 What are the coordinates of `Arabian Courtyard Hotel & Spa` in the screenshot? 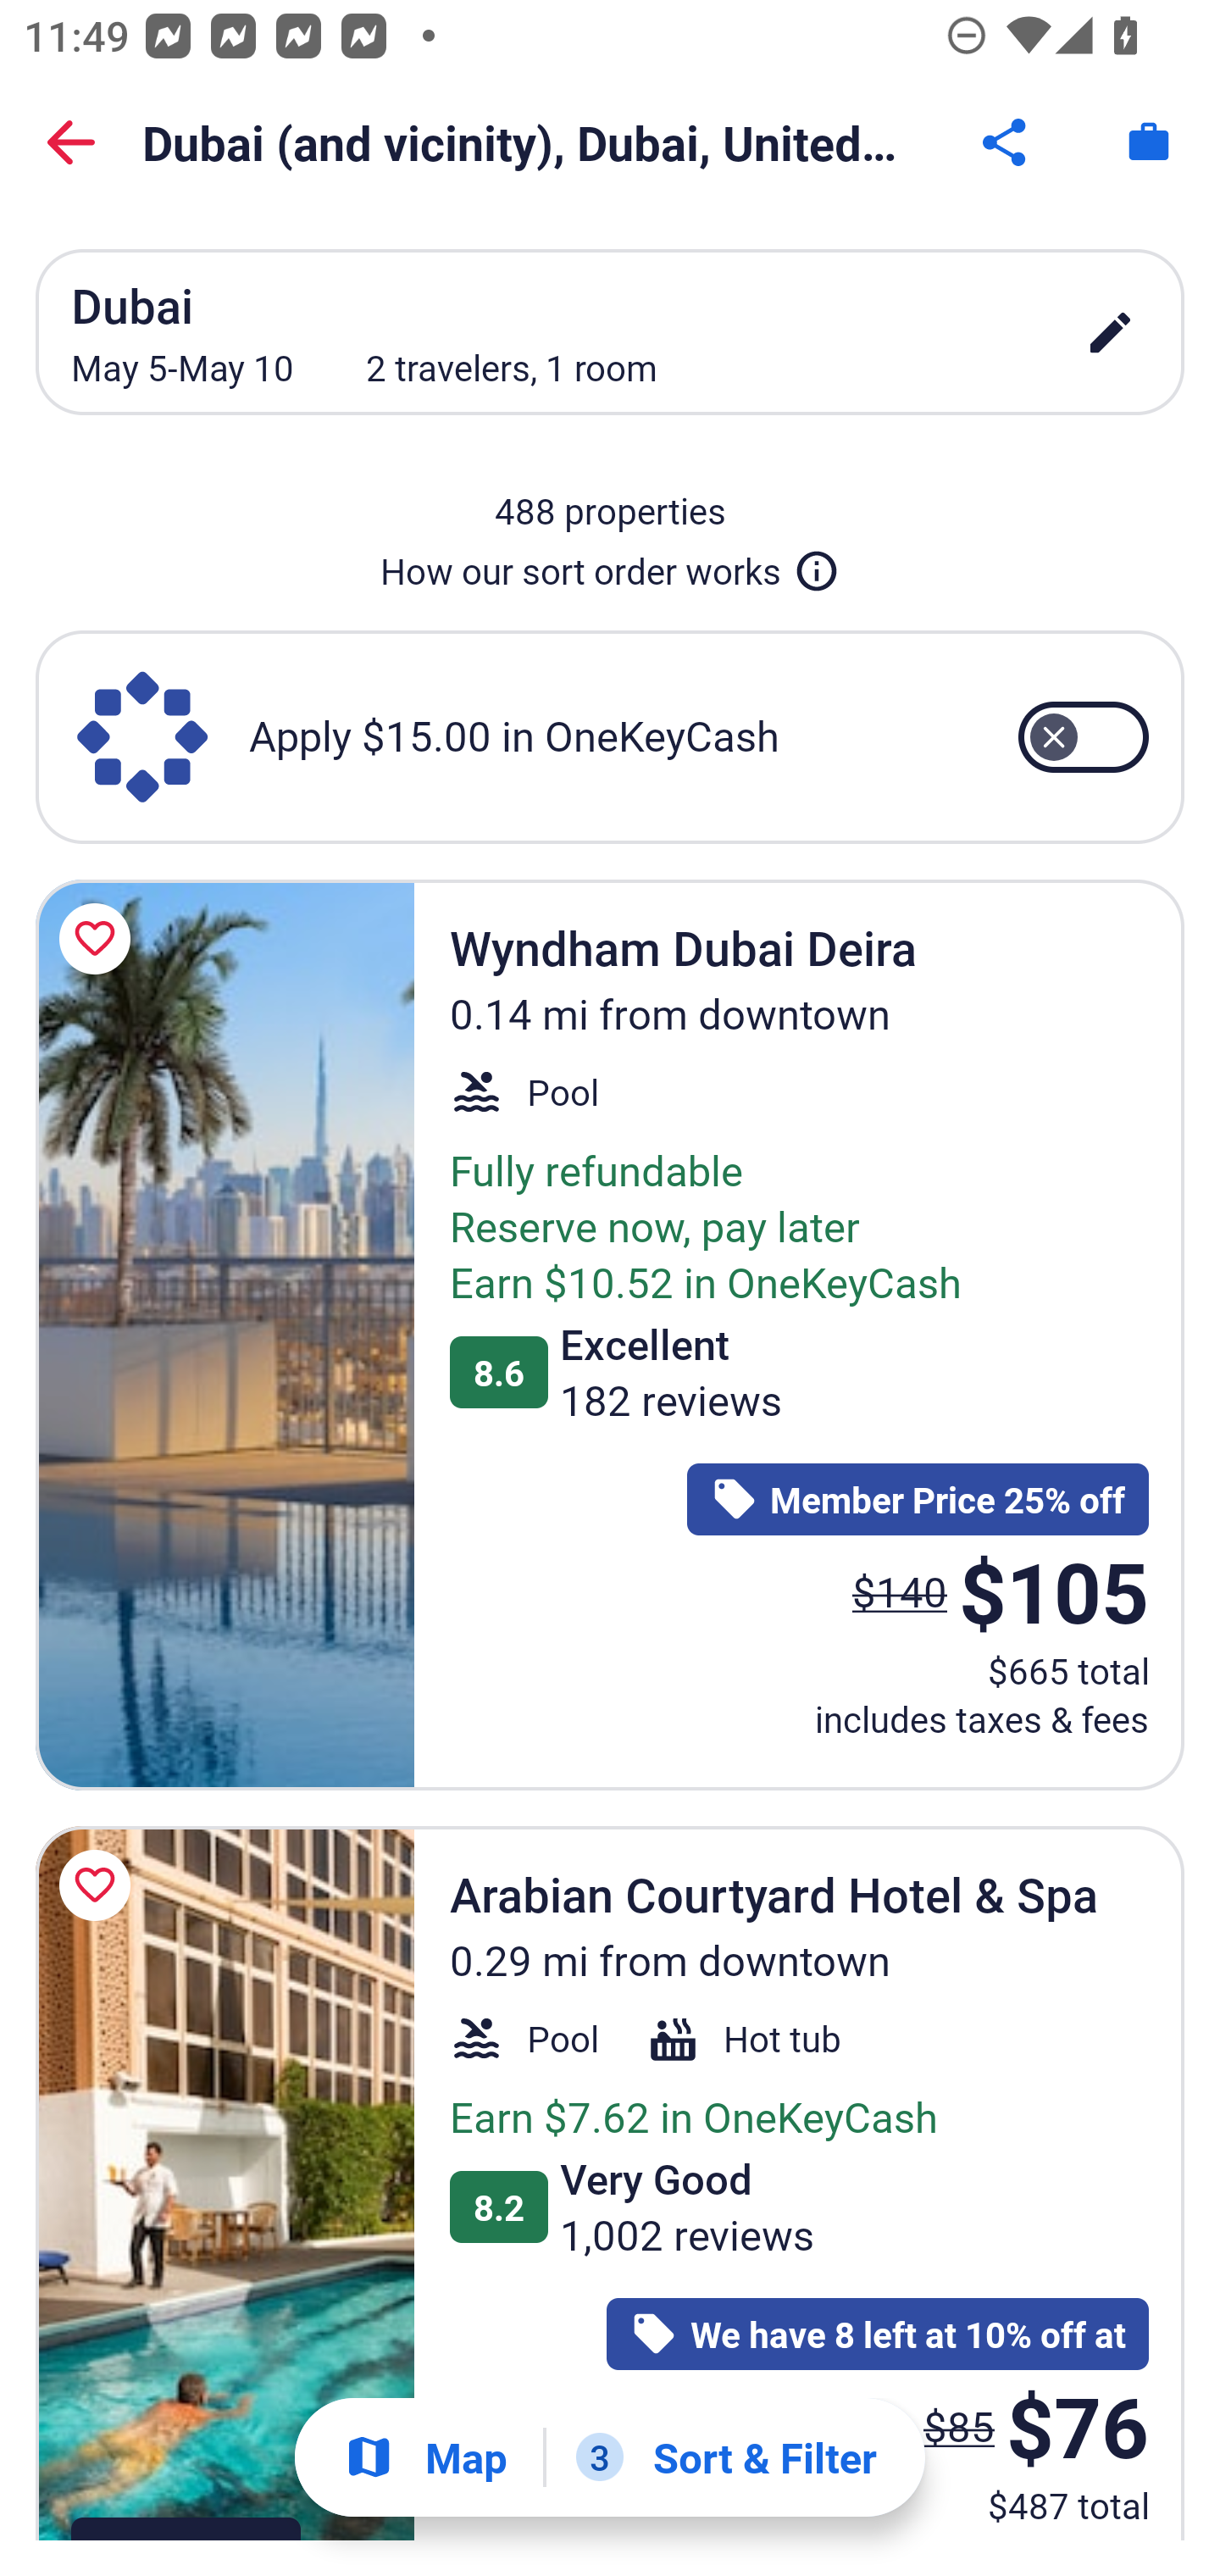 It's located at (225, 2183).